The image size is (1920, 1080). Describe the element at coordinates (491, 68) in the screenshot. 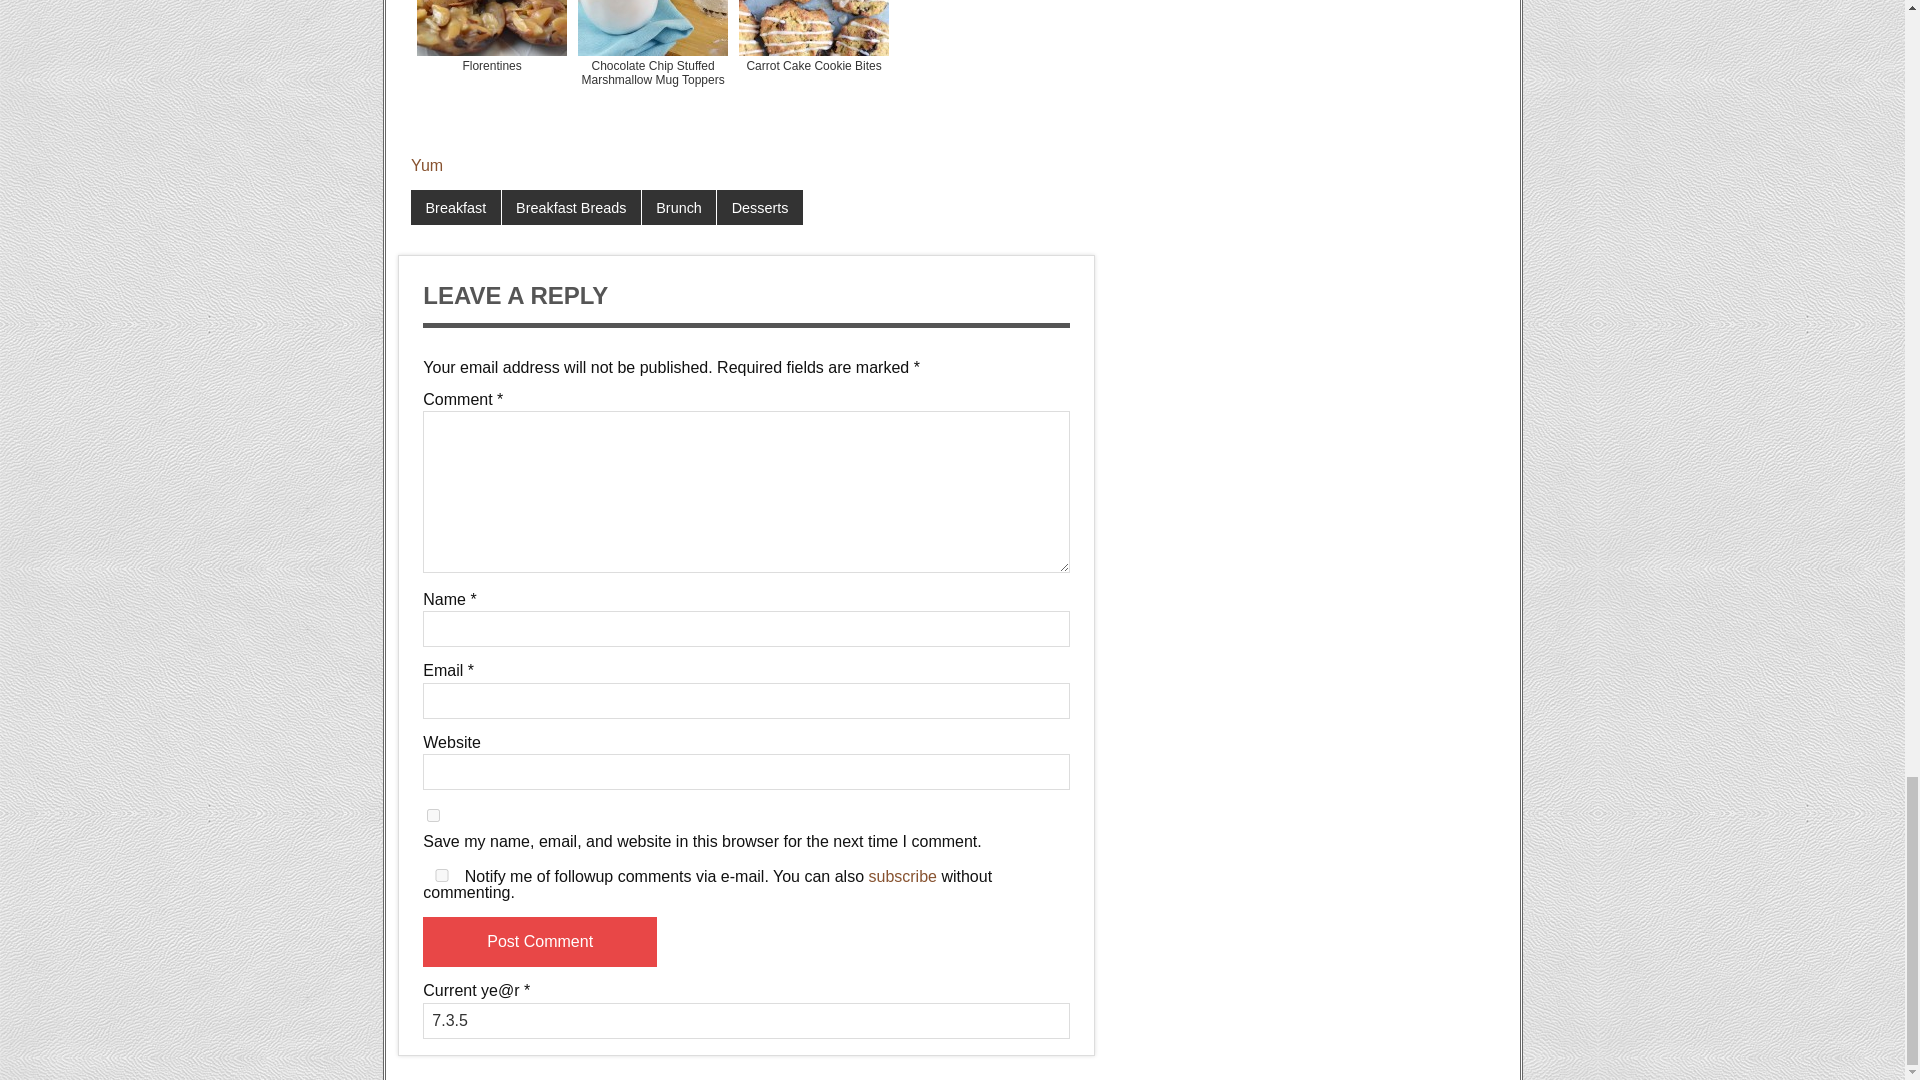

I see `Florentines` at that location.